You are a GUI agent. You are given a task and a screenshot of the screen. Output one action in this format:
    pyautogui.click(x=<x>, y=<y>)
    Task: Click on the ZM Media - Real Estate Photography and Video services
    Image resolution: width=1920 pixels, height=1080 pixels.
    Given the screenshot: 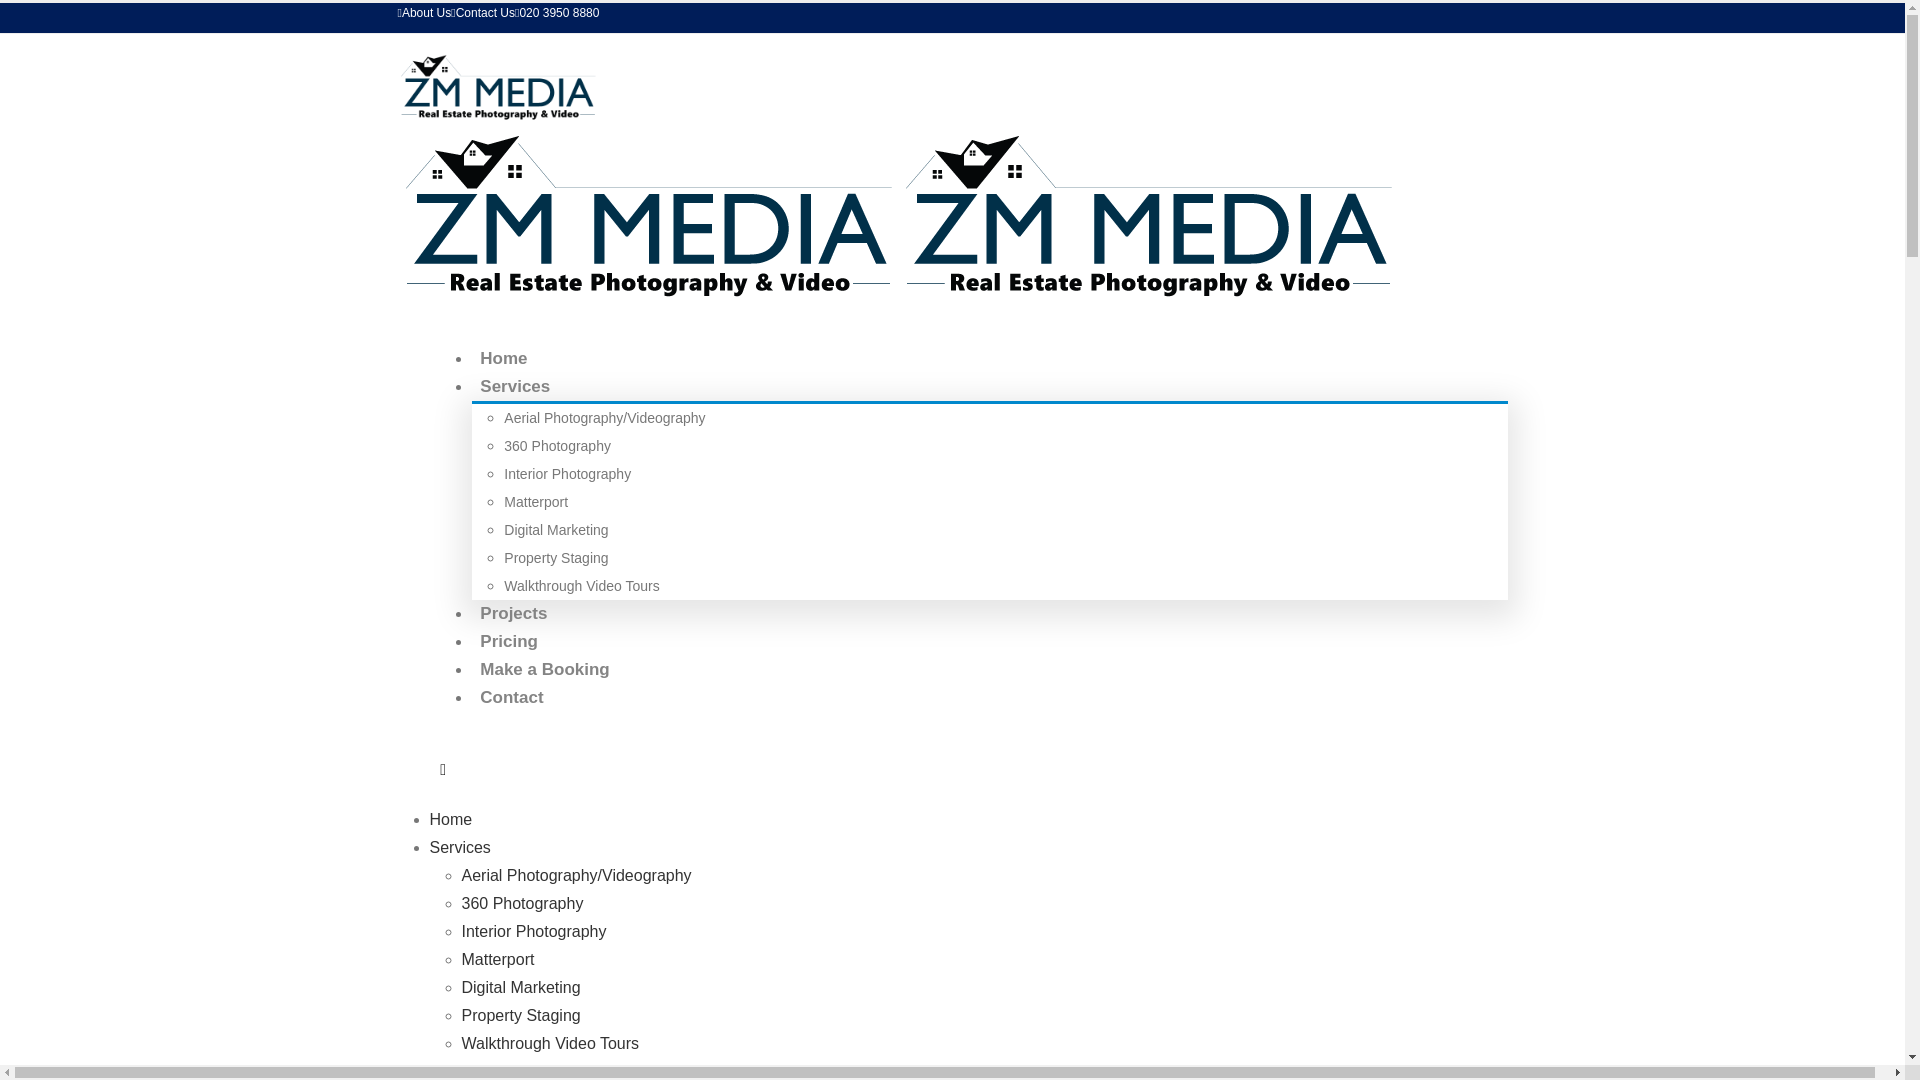 What is the action you would take?
    pyautogui.click(x=897, y=212)
    